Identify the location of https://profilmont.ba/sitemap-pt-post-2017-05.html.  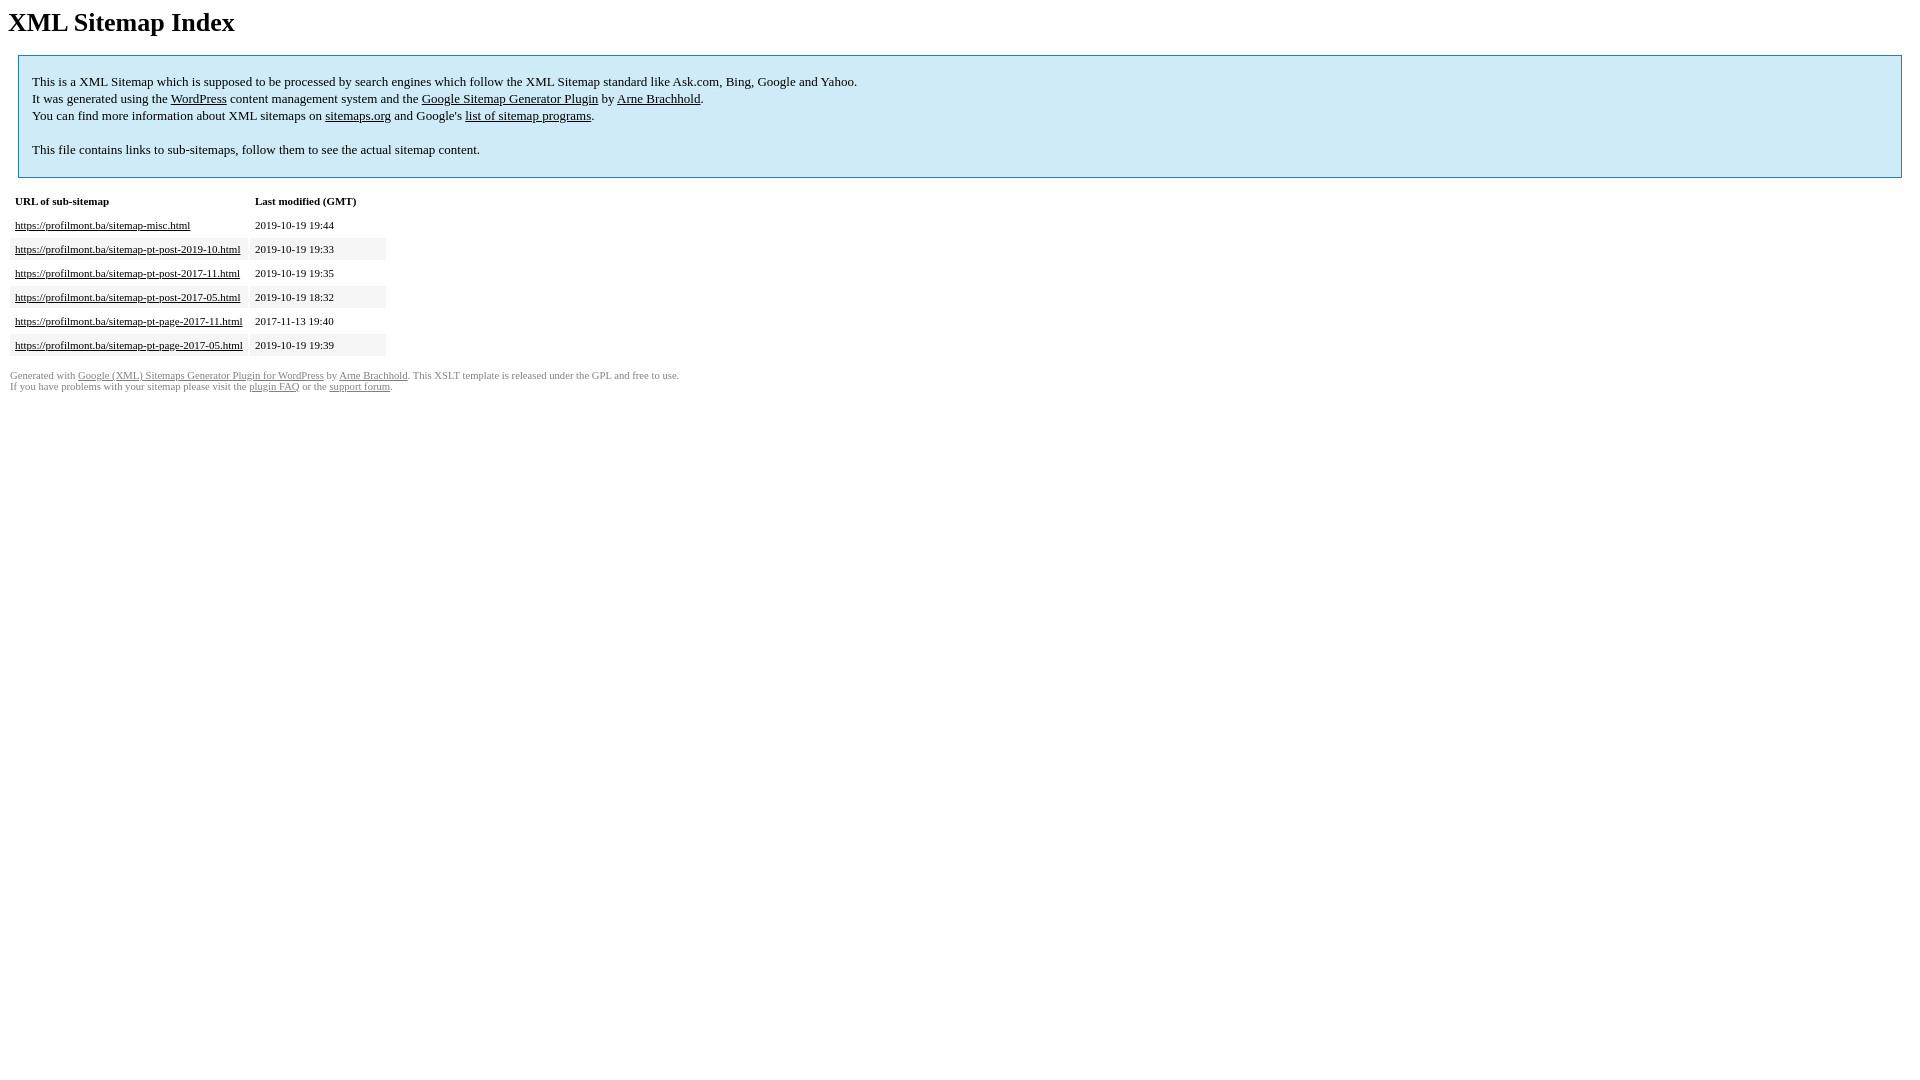
(128, 297).